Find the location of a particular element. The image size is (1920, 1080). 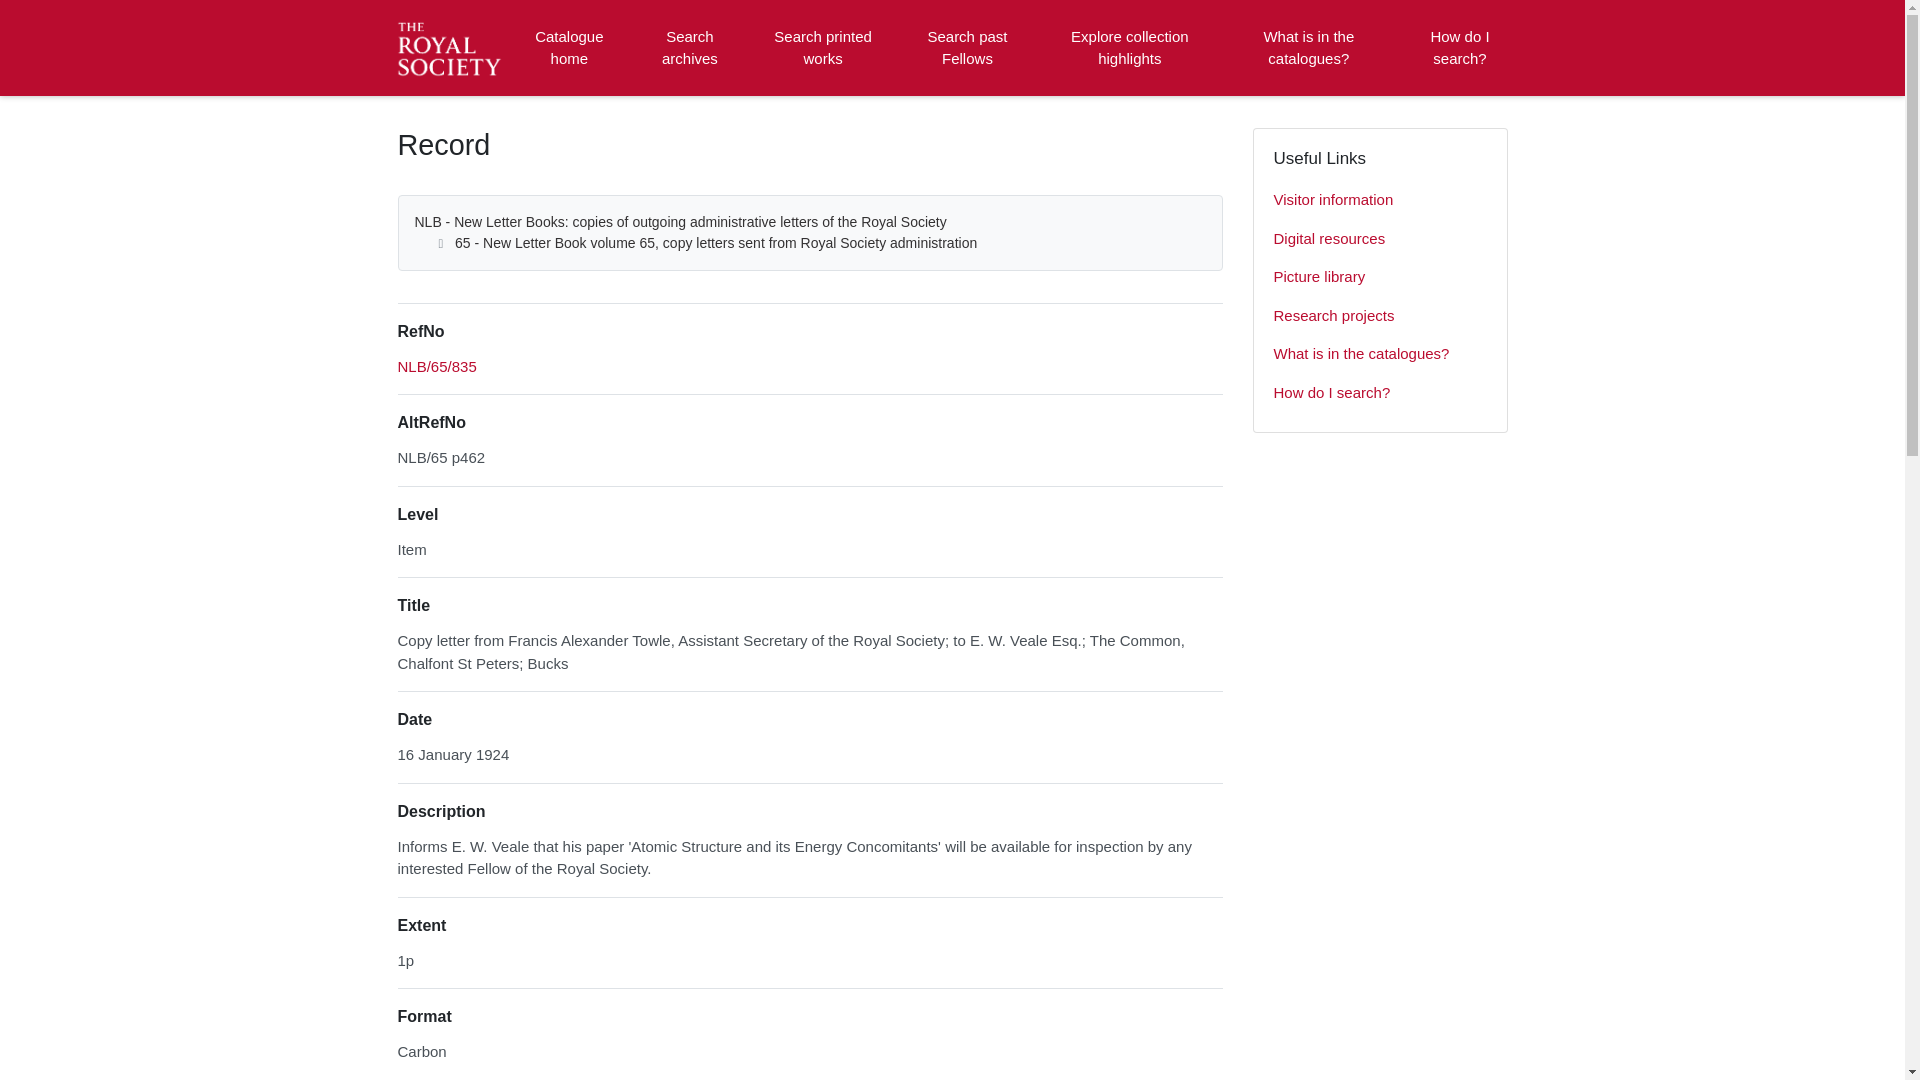

How do I search? is located at coordinates (1380, 392).